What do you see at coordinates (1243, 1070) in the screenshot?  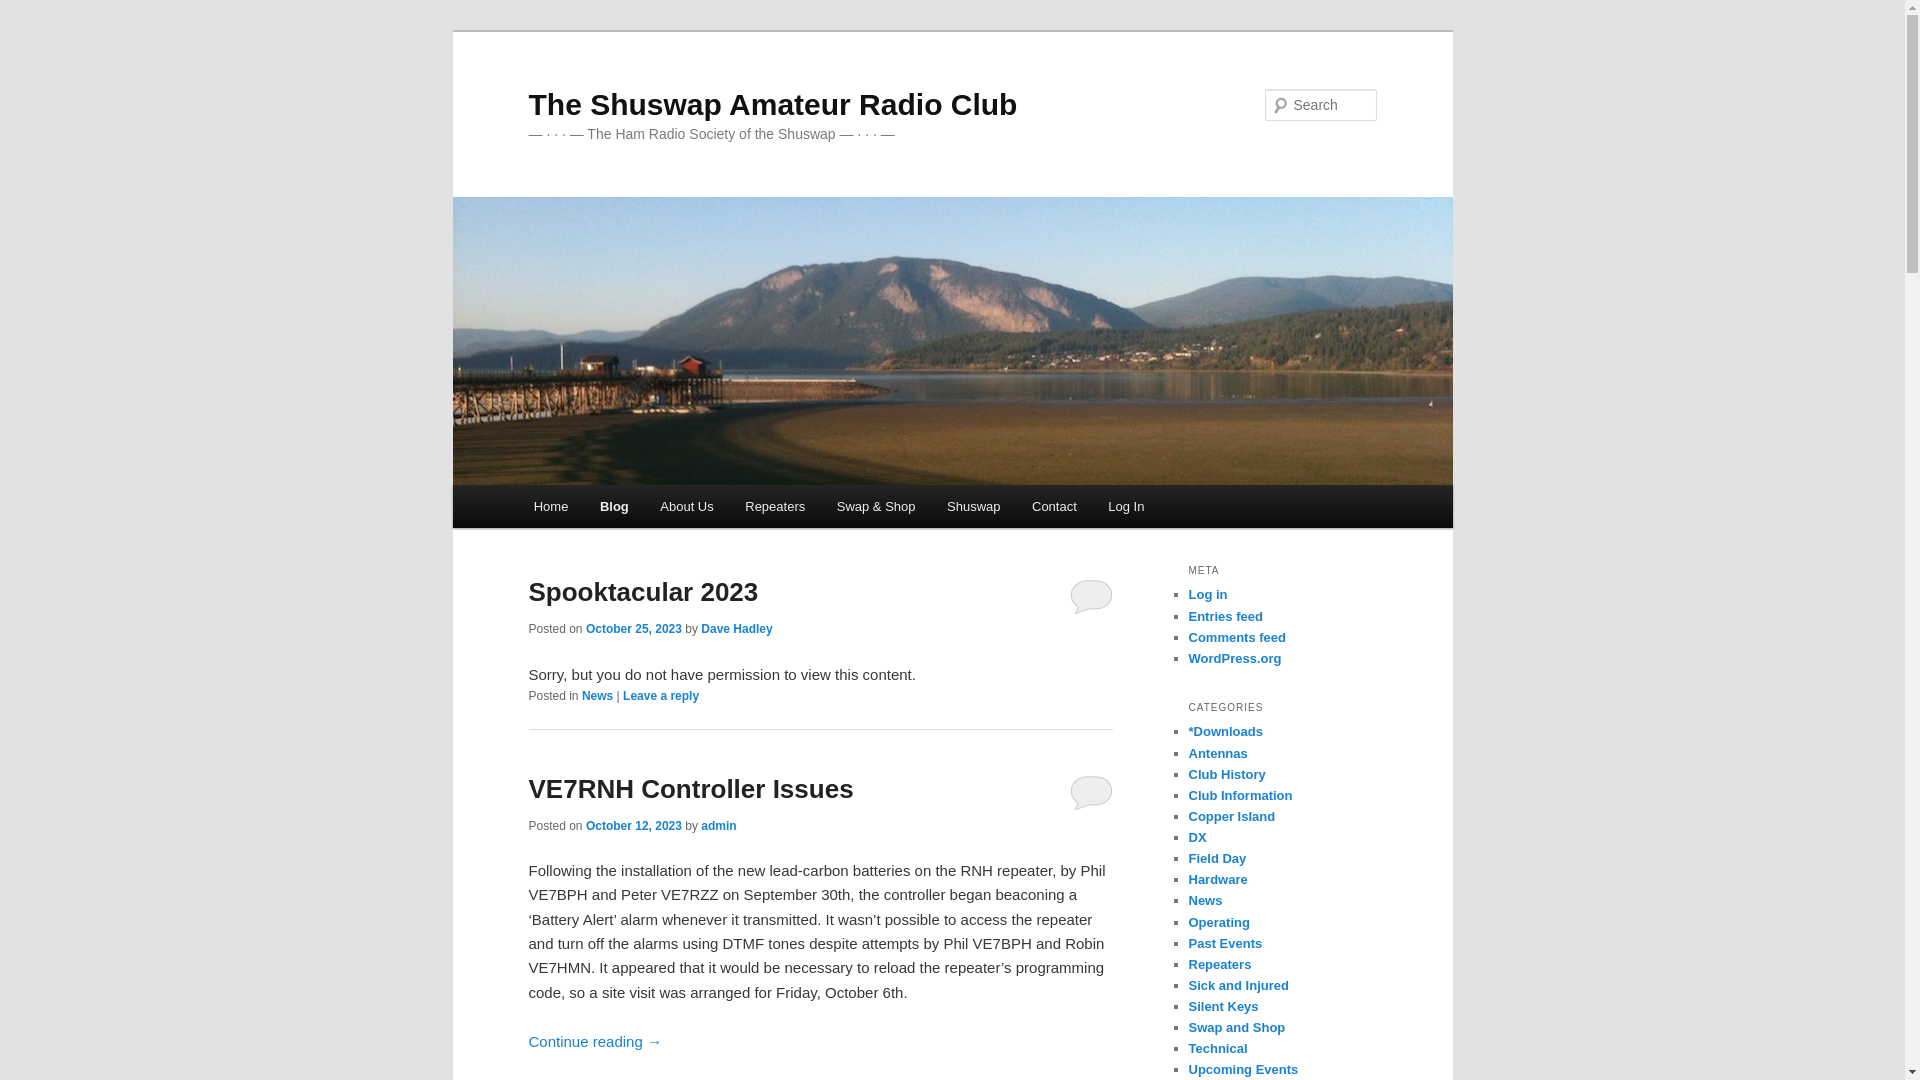 I see `Upcoming Events` at bounding box center [1243, 1070].